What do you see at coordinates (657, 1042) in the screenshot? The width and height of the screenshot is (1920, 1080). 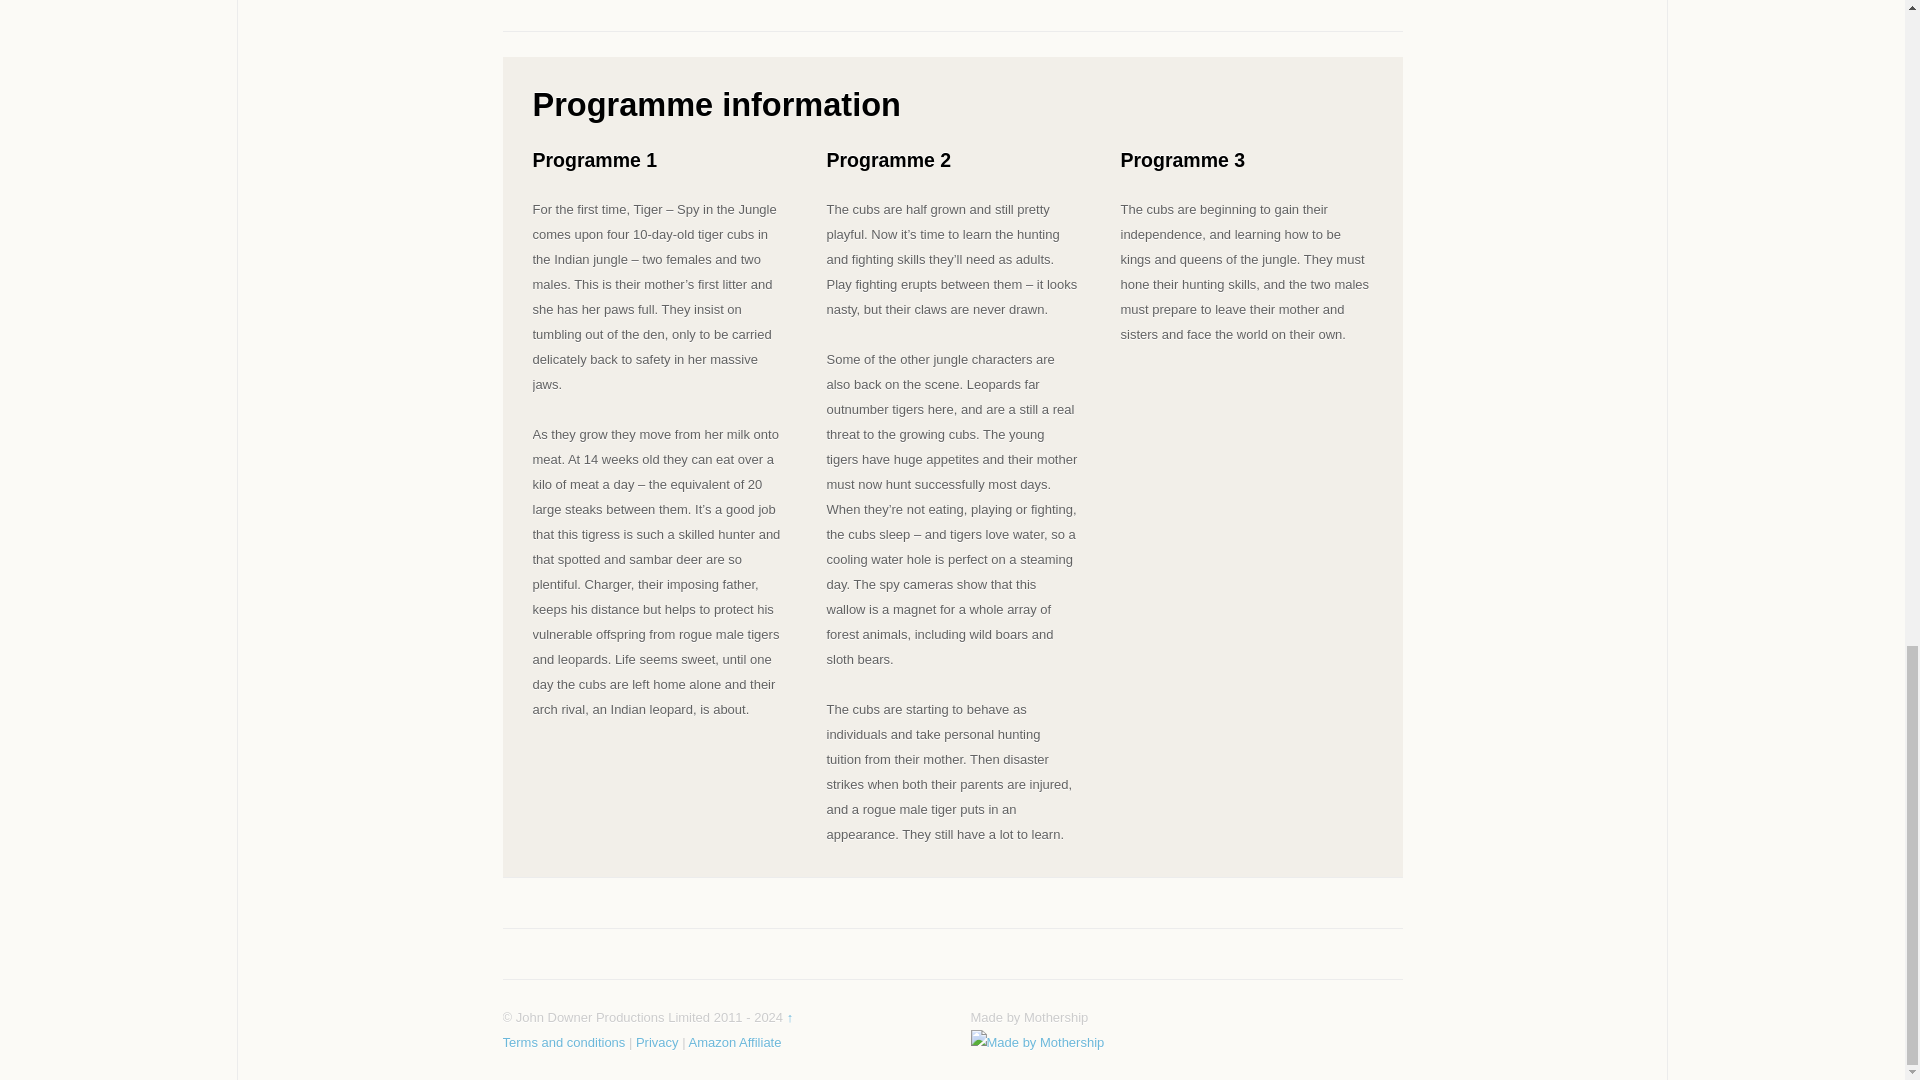 I see `Privacy` at bounding box center [657, 1042].